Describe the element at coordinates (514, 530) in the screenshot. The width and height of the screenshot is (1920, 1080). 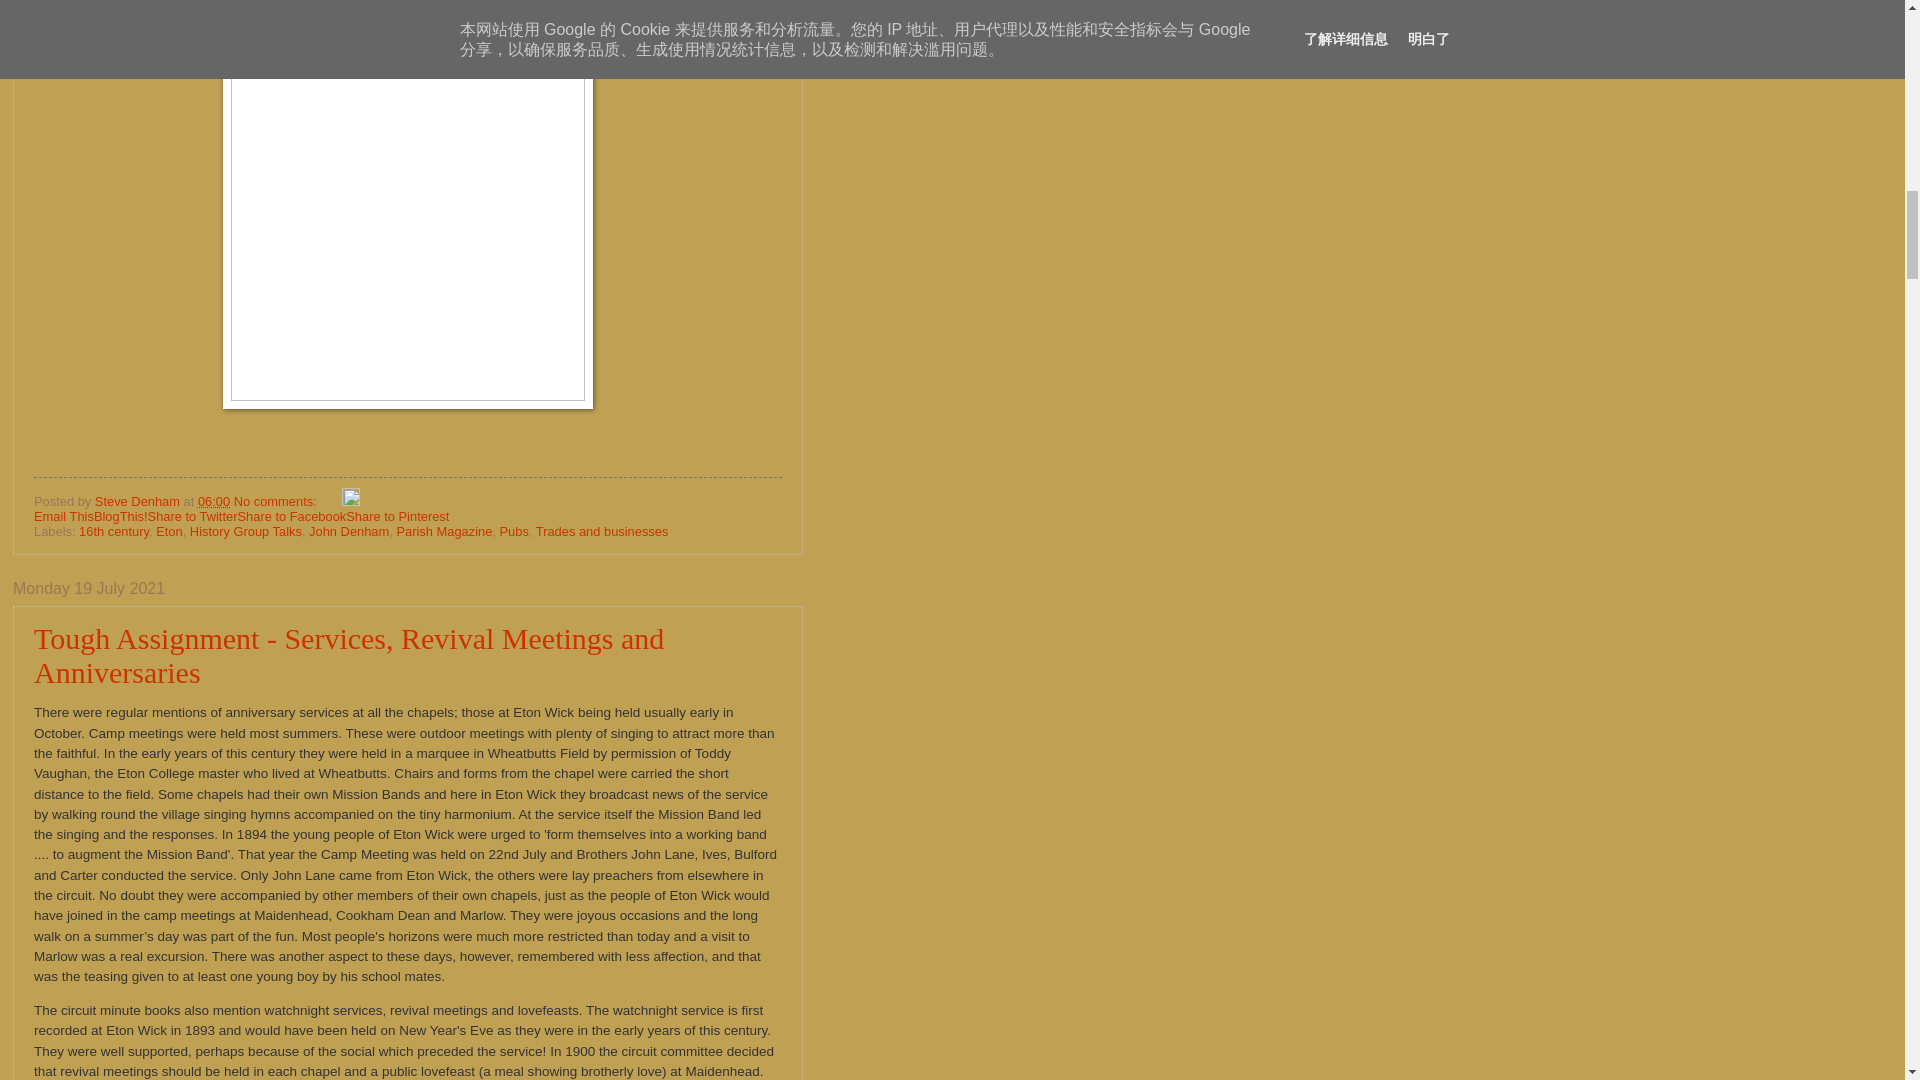
I see `Pubs` at that location.